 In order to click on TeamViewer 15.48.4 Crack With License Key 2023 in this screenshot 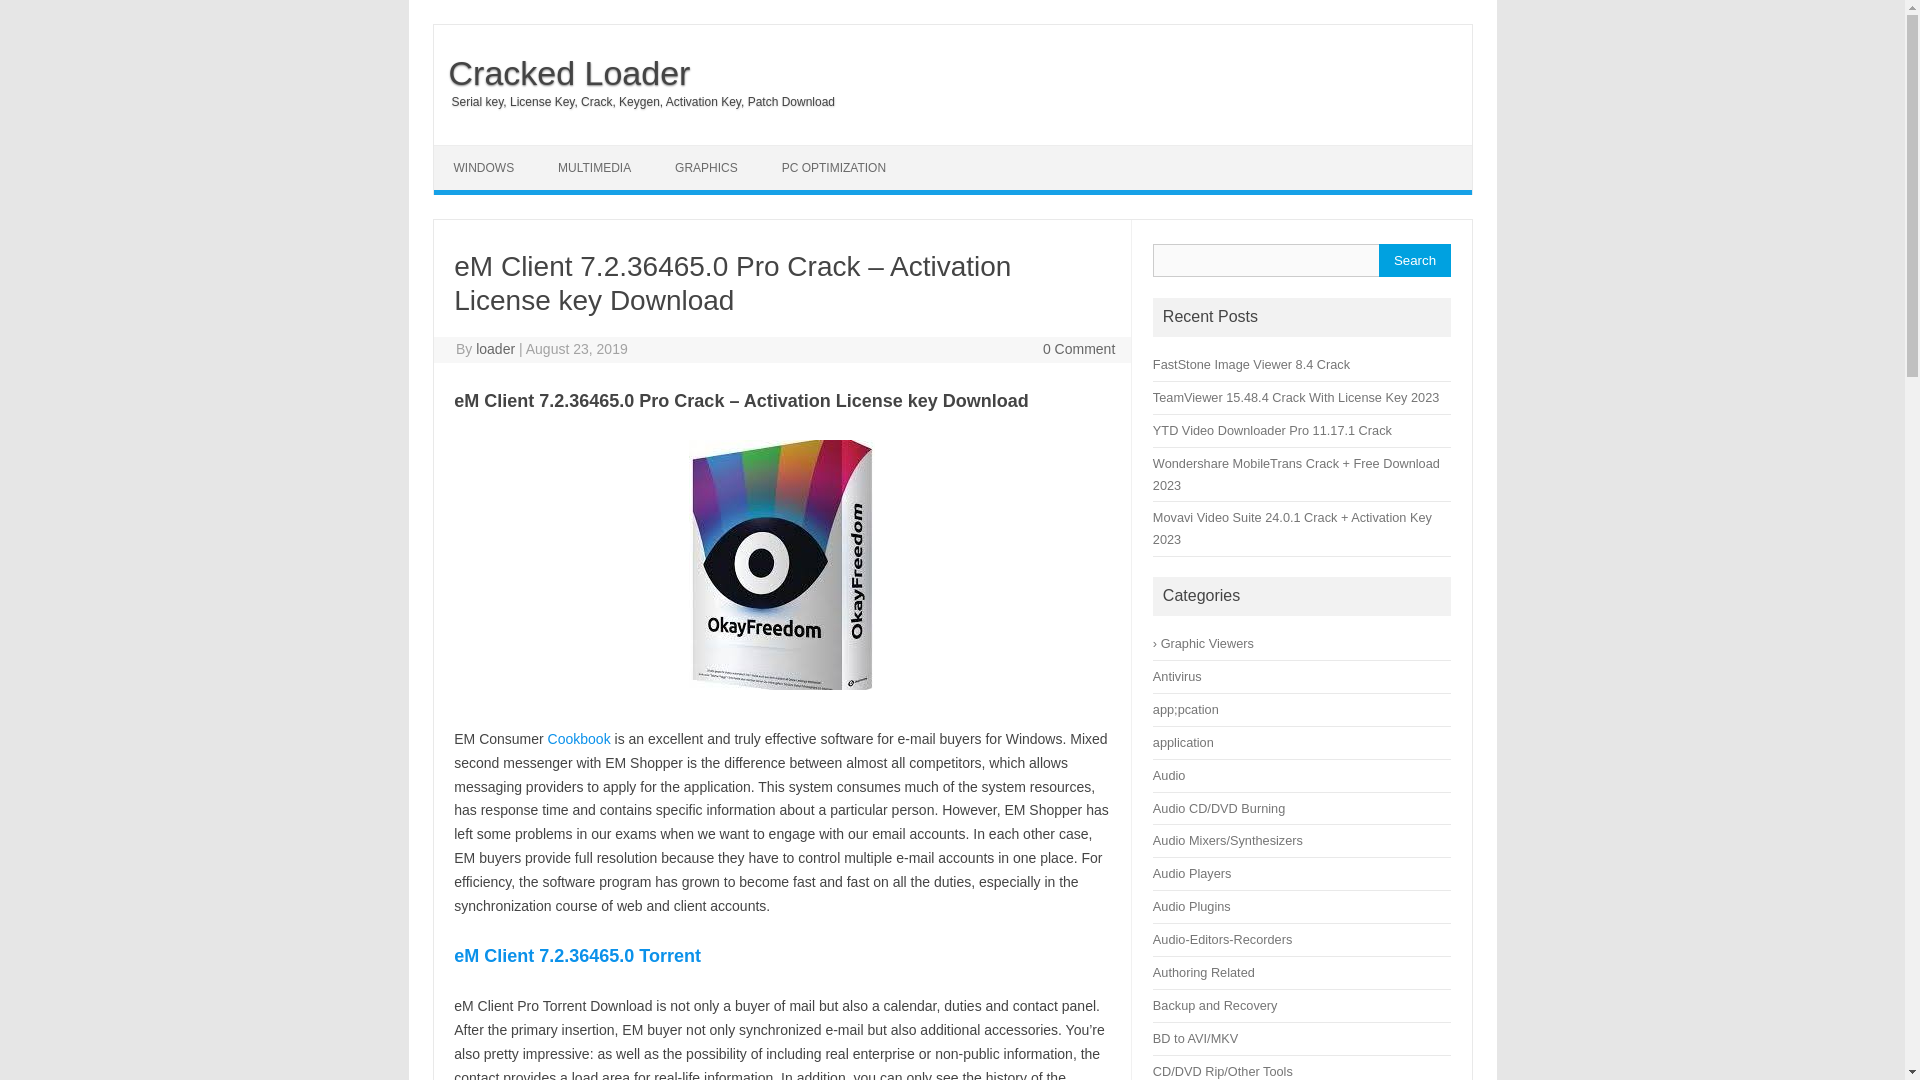, I will do `click(1296, 397)`.